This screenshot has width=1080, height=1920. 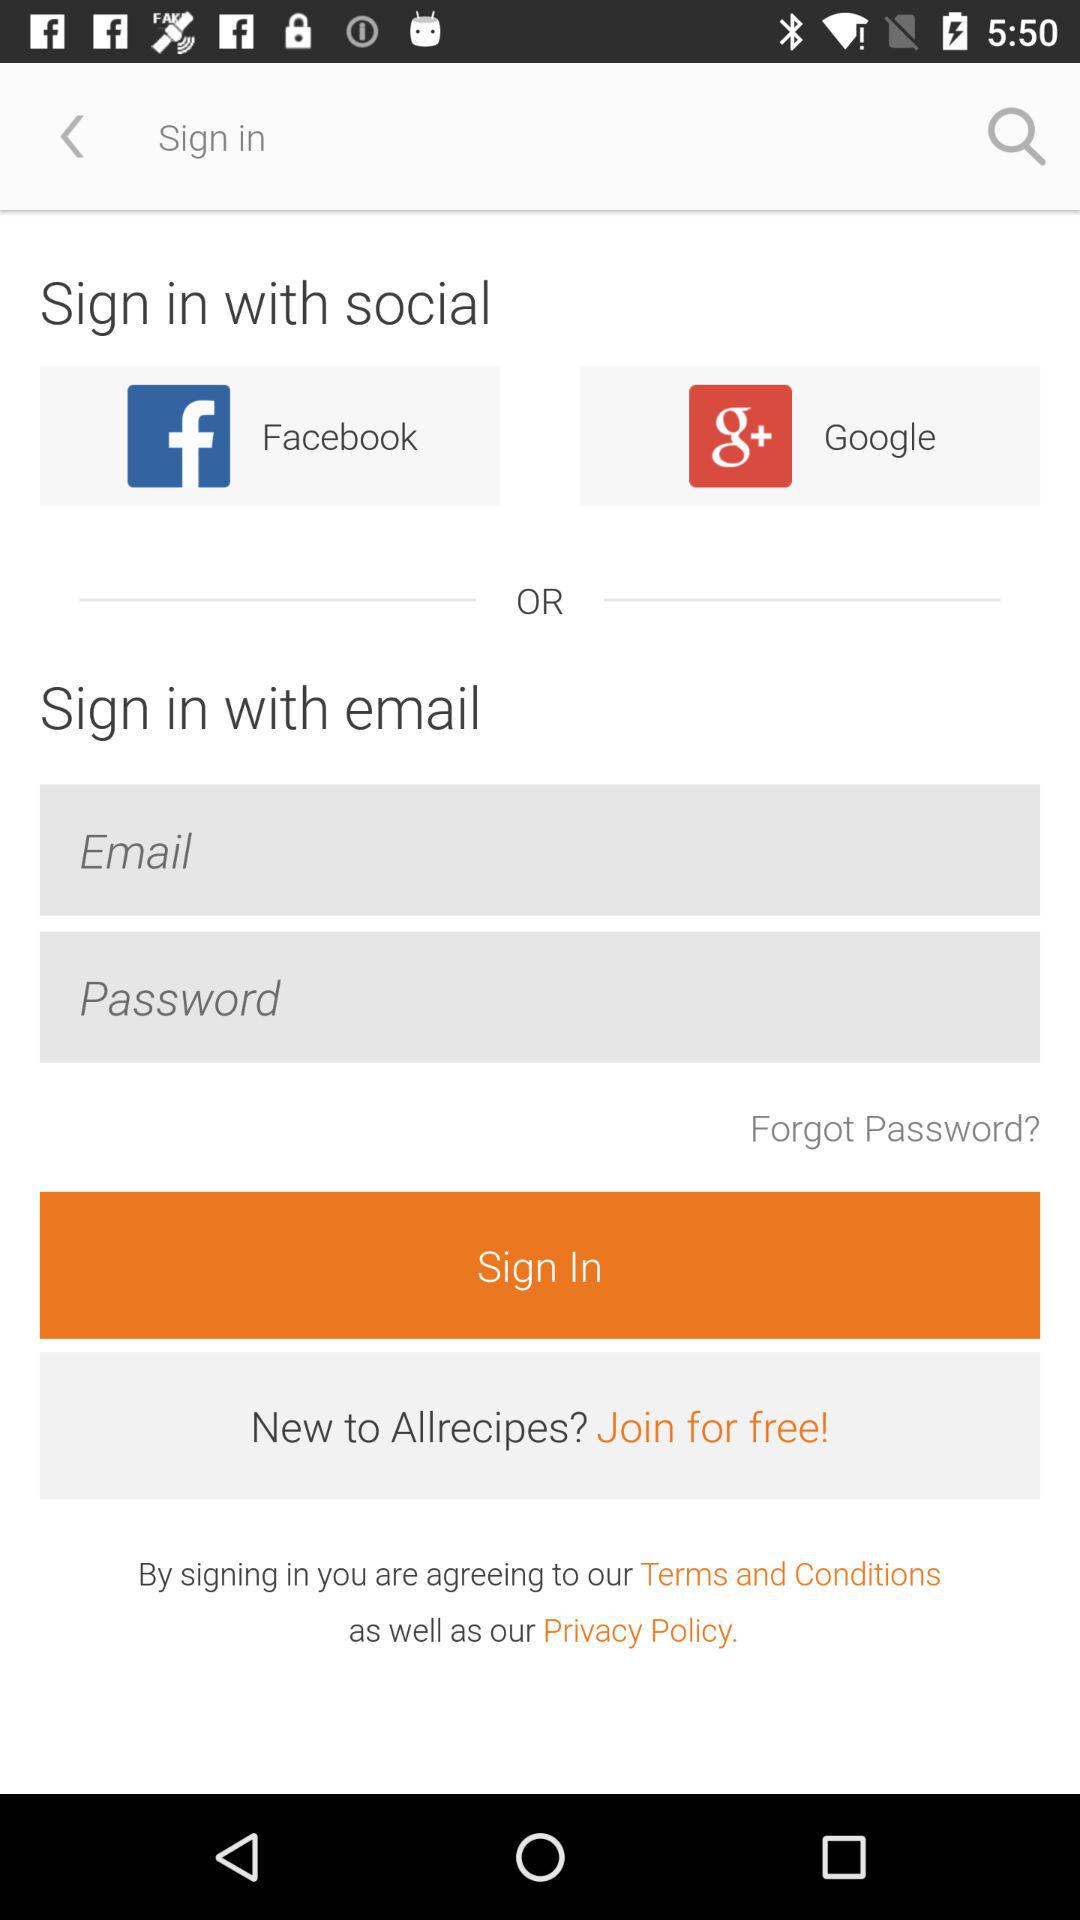 What do you see at coordinates (790, 1572) in the screenshot?
I see `open item to the right of the by signing in item` at bounding box center [790, 1572].